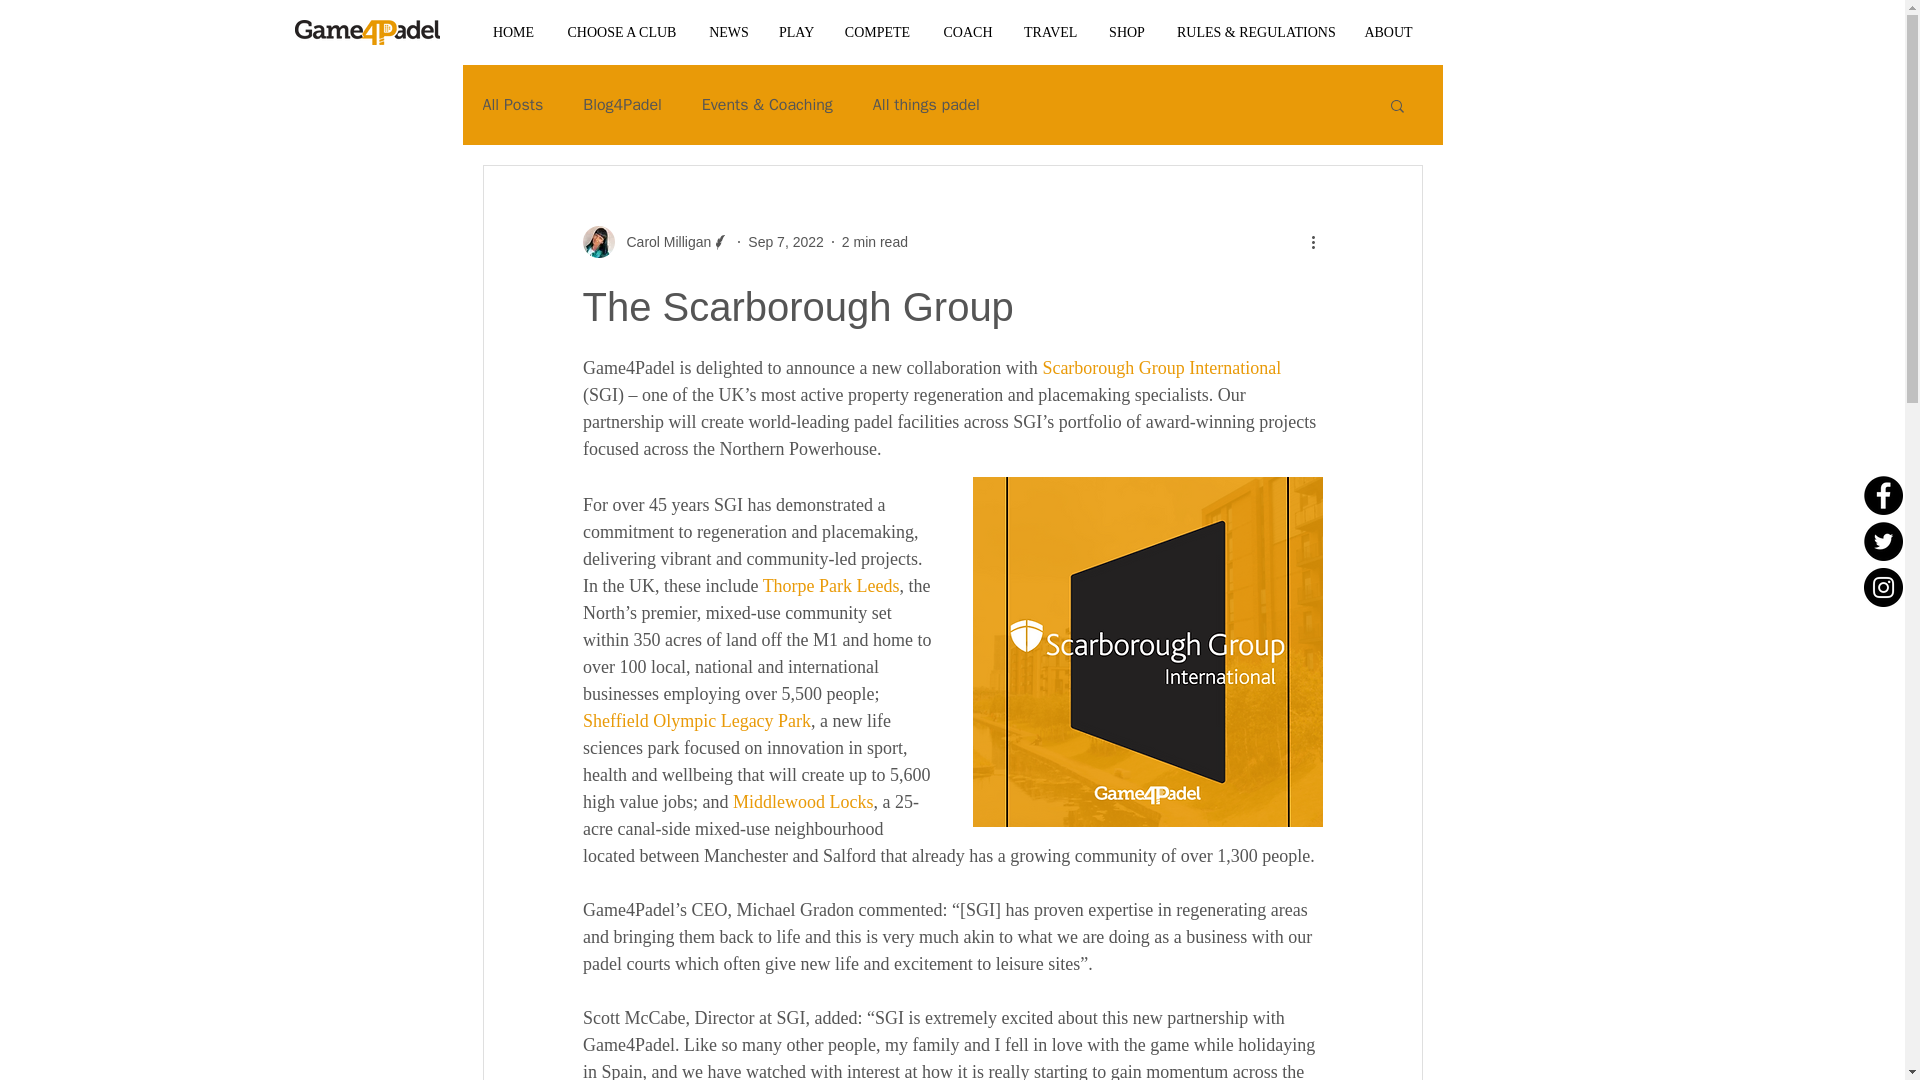  I want to click on 2 min read, so click(875, 242).